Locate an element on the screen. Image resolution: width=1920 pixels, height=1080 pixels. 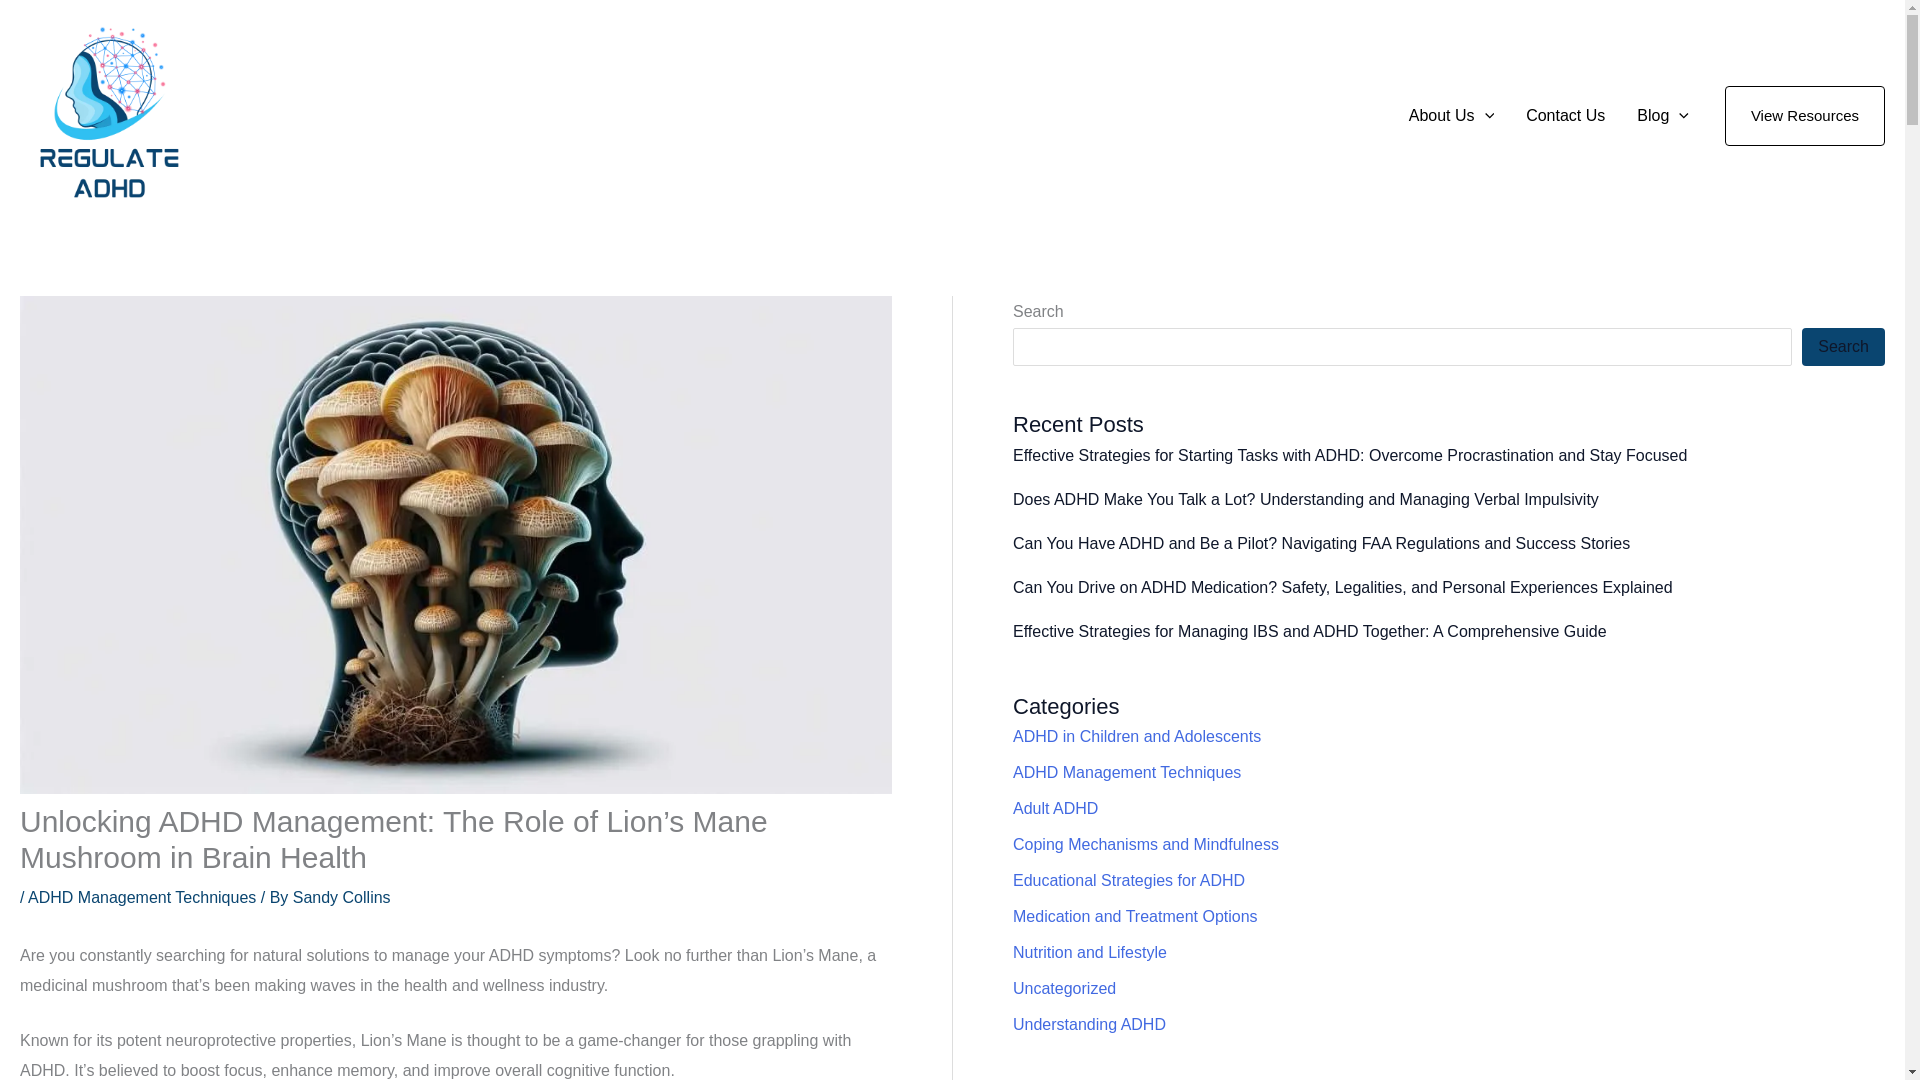
View Resources is located at coordinates (1804, 116).